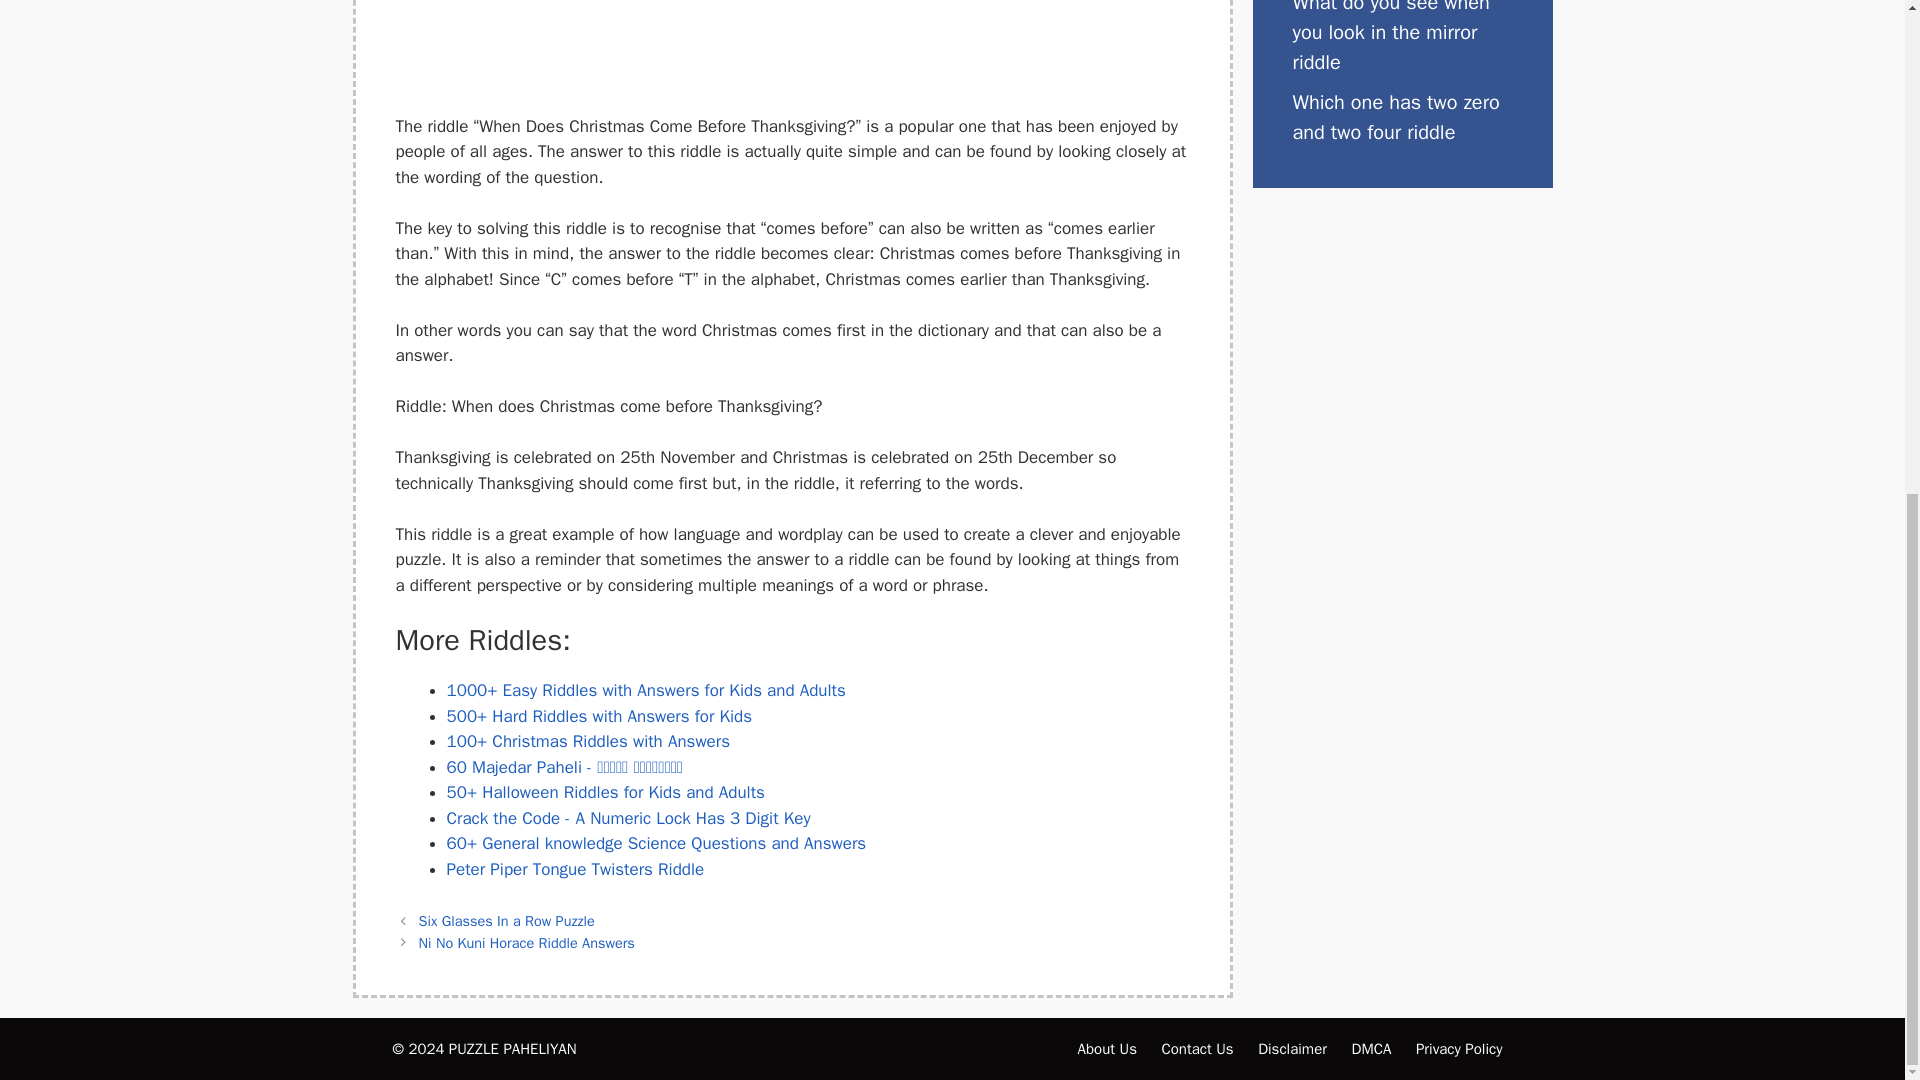  I want to click on Six Glasses In a Row Puzzle, so click(506, 920).